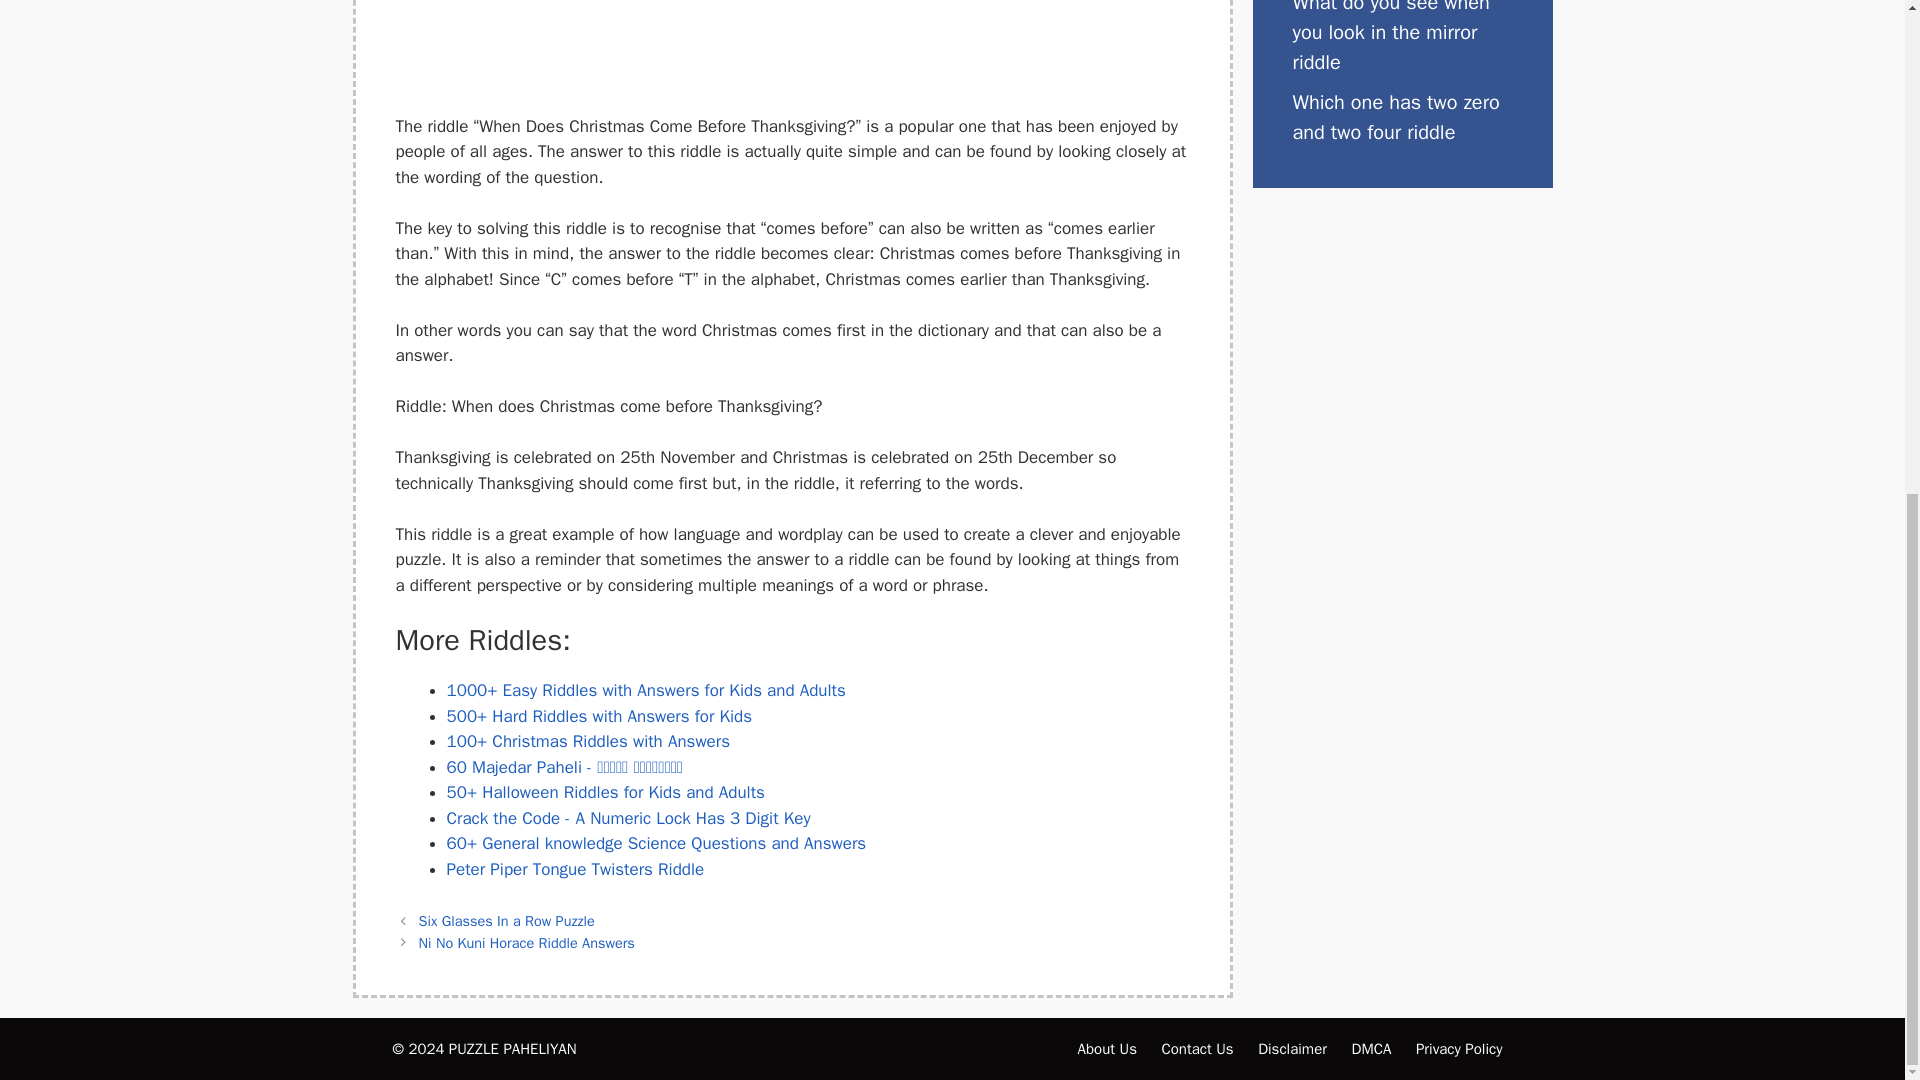  I want to click on Six Glasses In a Row Puzzle, so click(506, 920).